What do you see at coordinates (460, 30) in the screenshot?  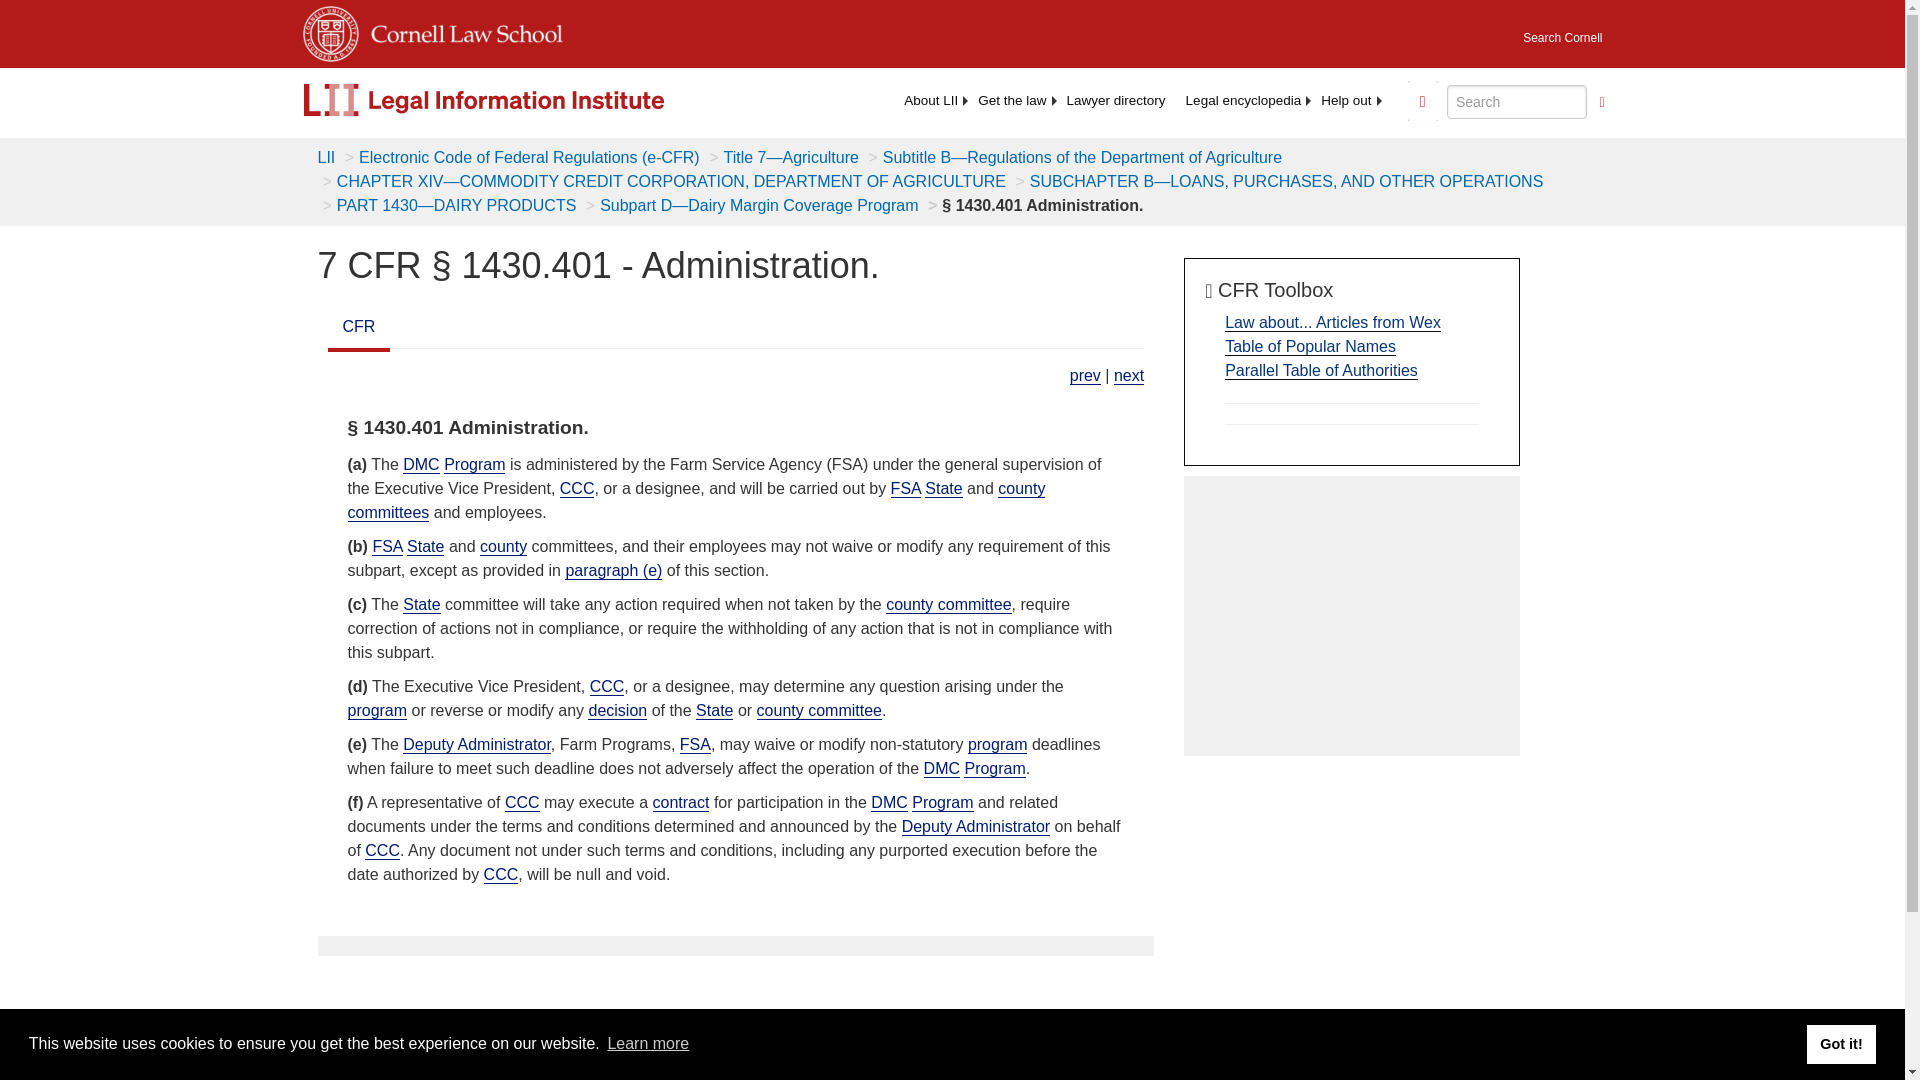 I see `Cornell Law School` at bounding box center [460, 30].